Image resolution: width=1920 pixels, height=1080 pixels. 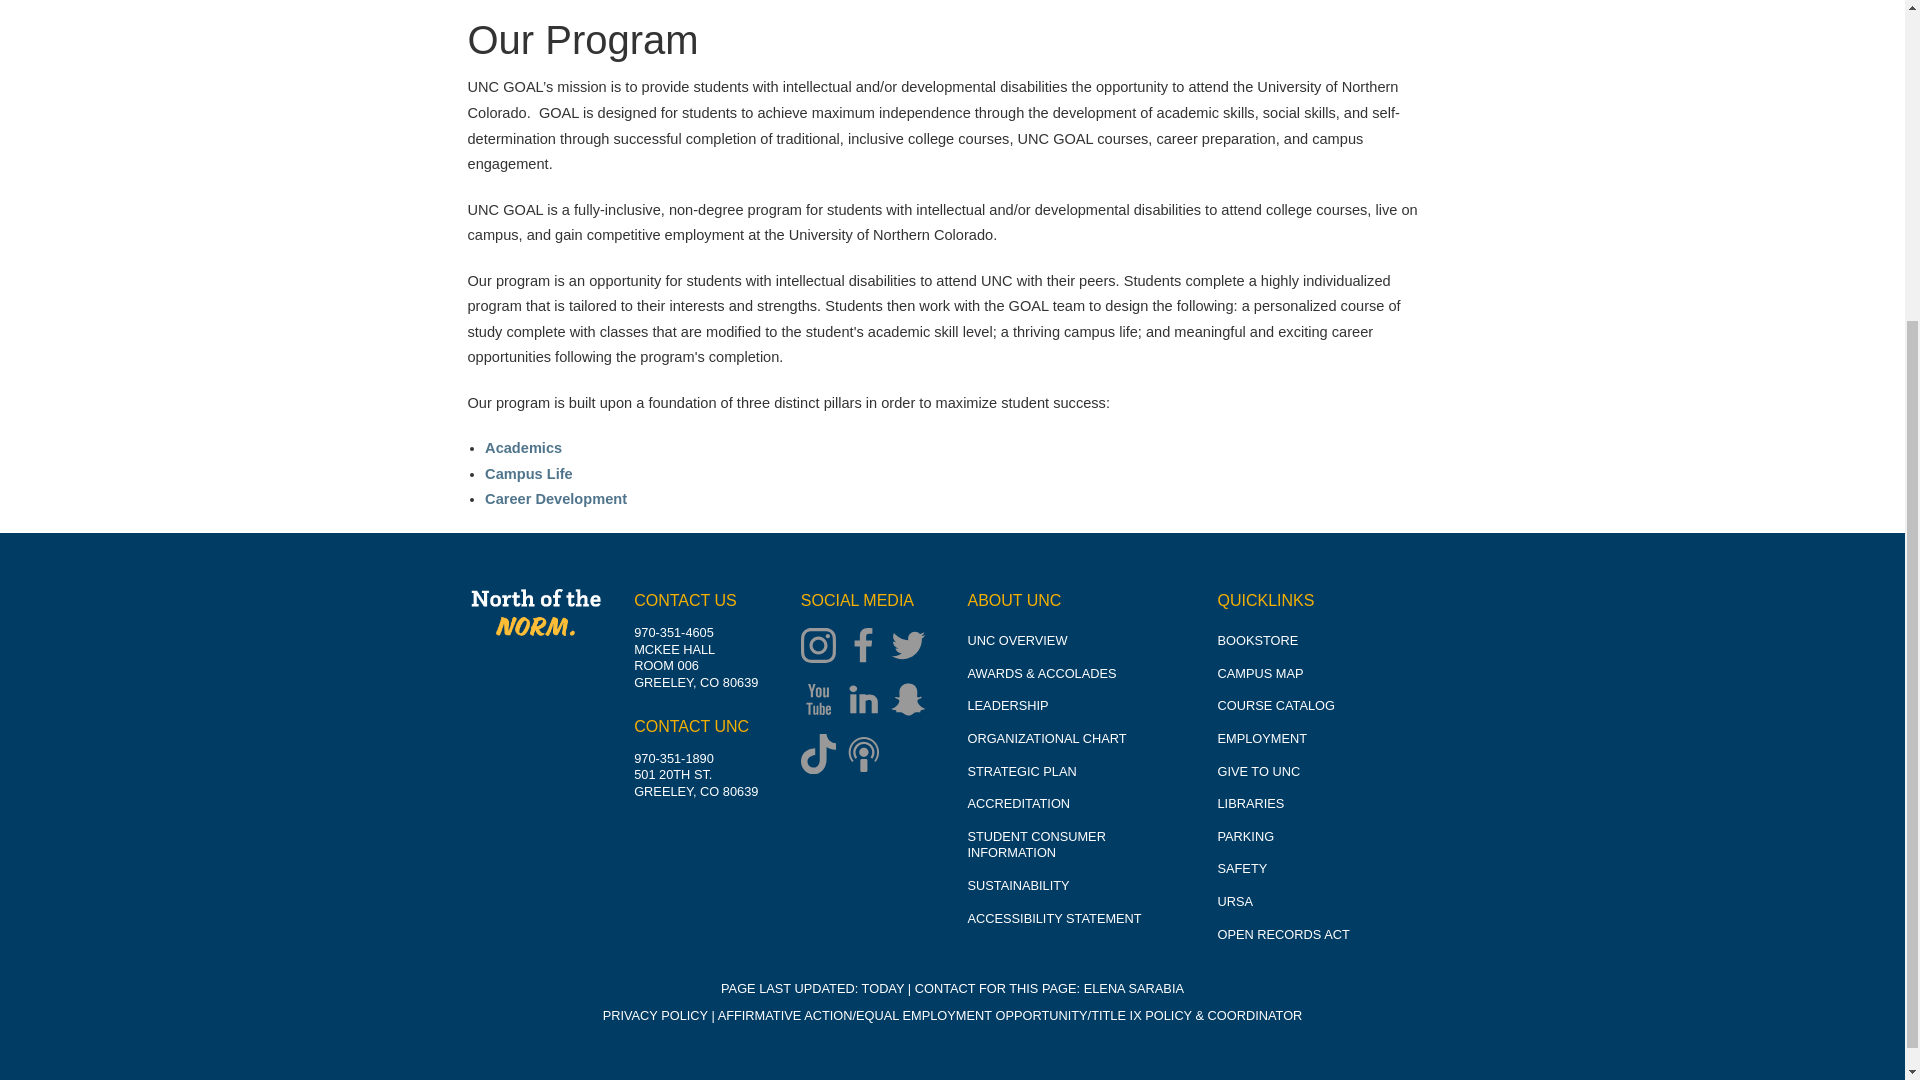 I want to click on Search, so click(x=1408, y=34).